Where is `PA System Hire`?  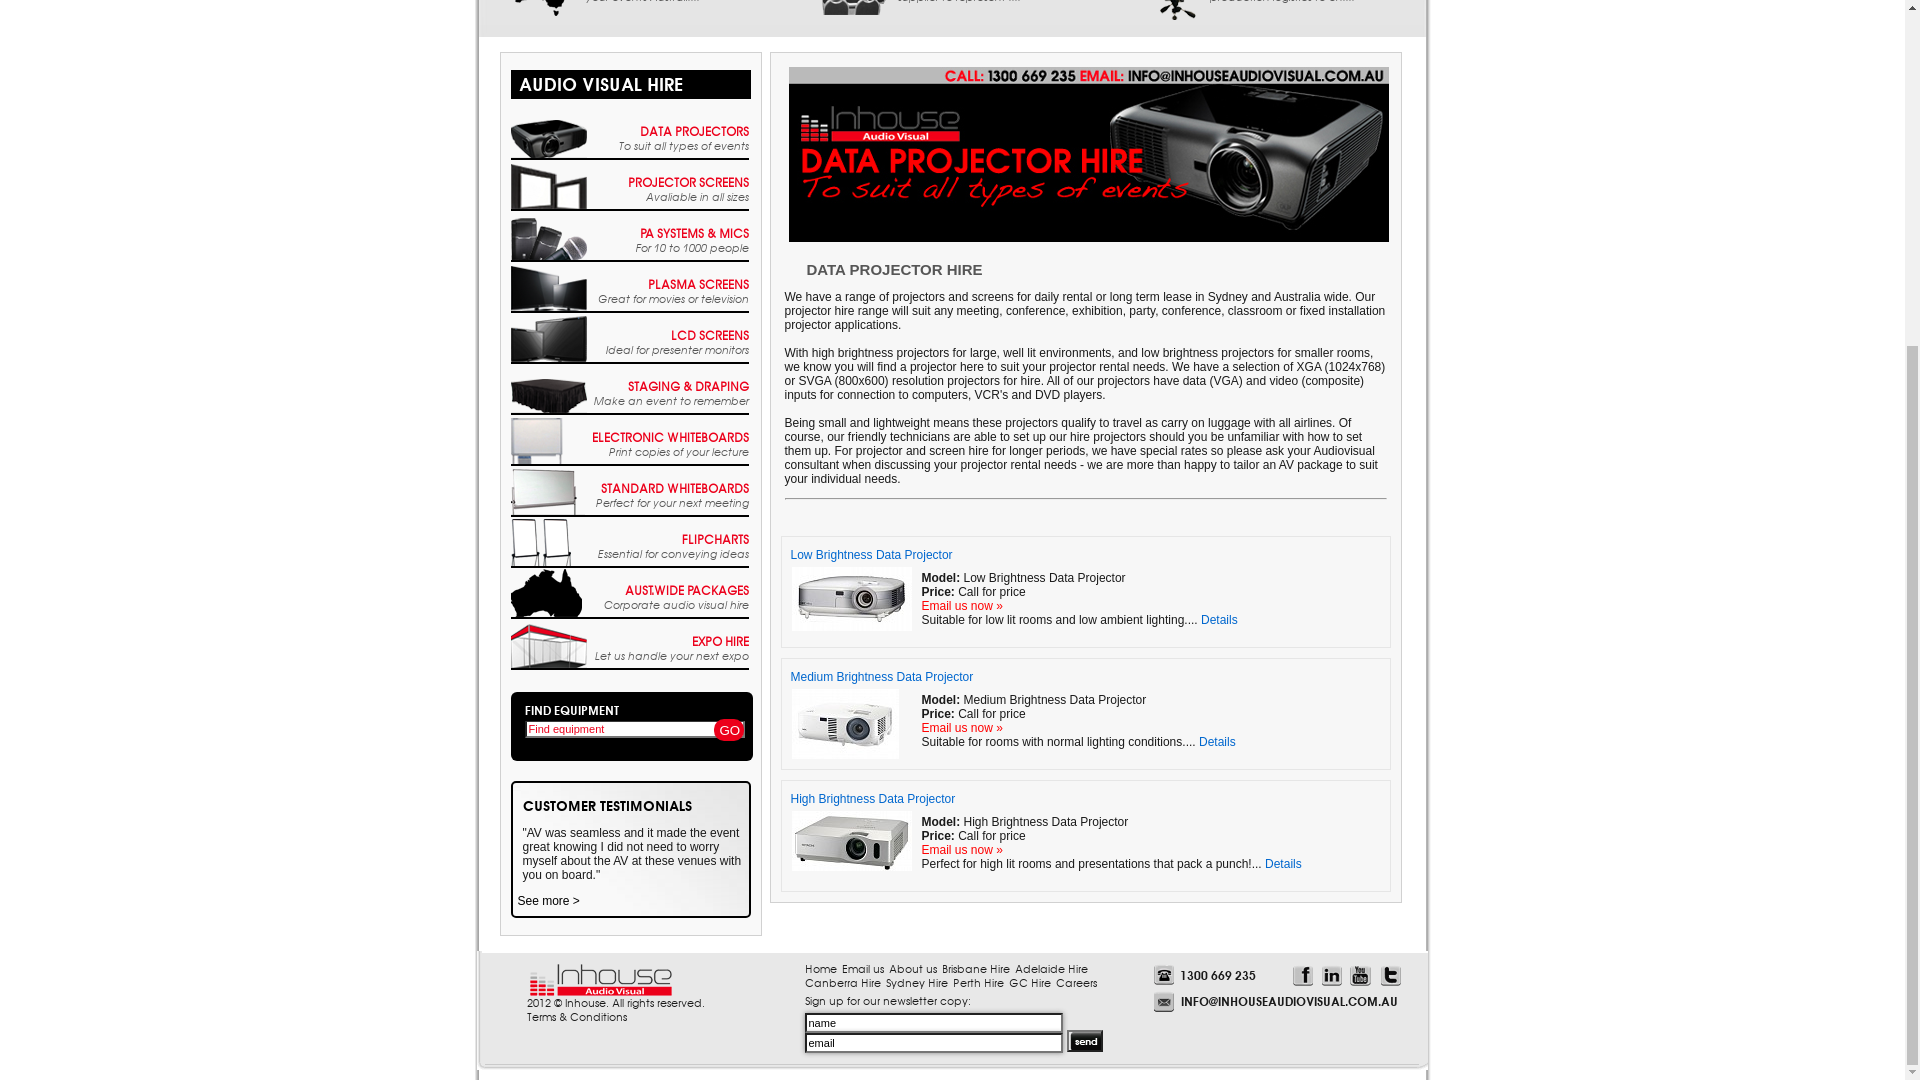
PA System Hire is located at coordinates (812, 240).